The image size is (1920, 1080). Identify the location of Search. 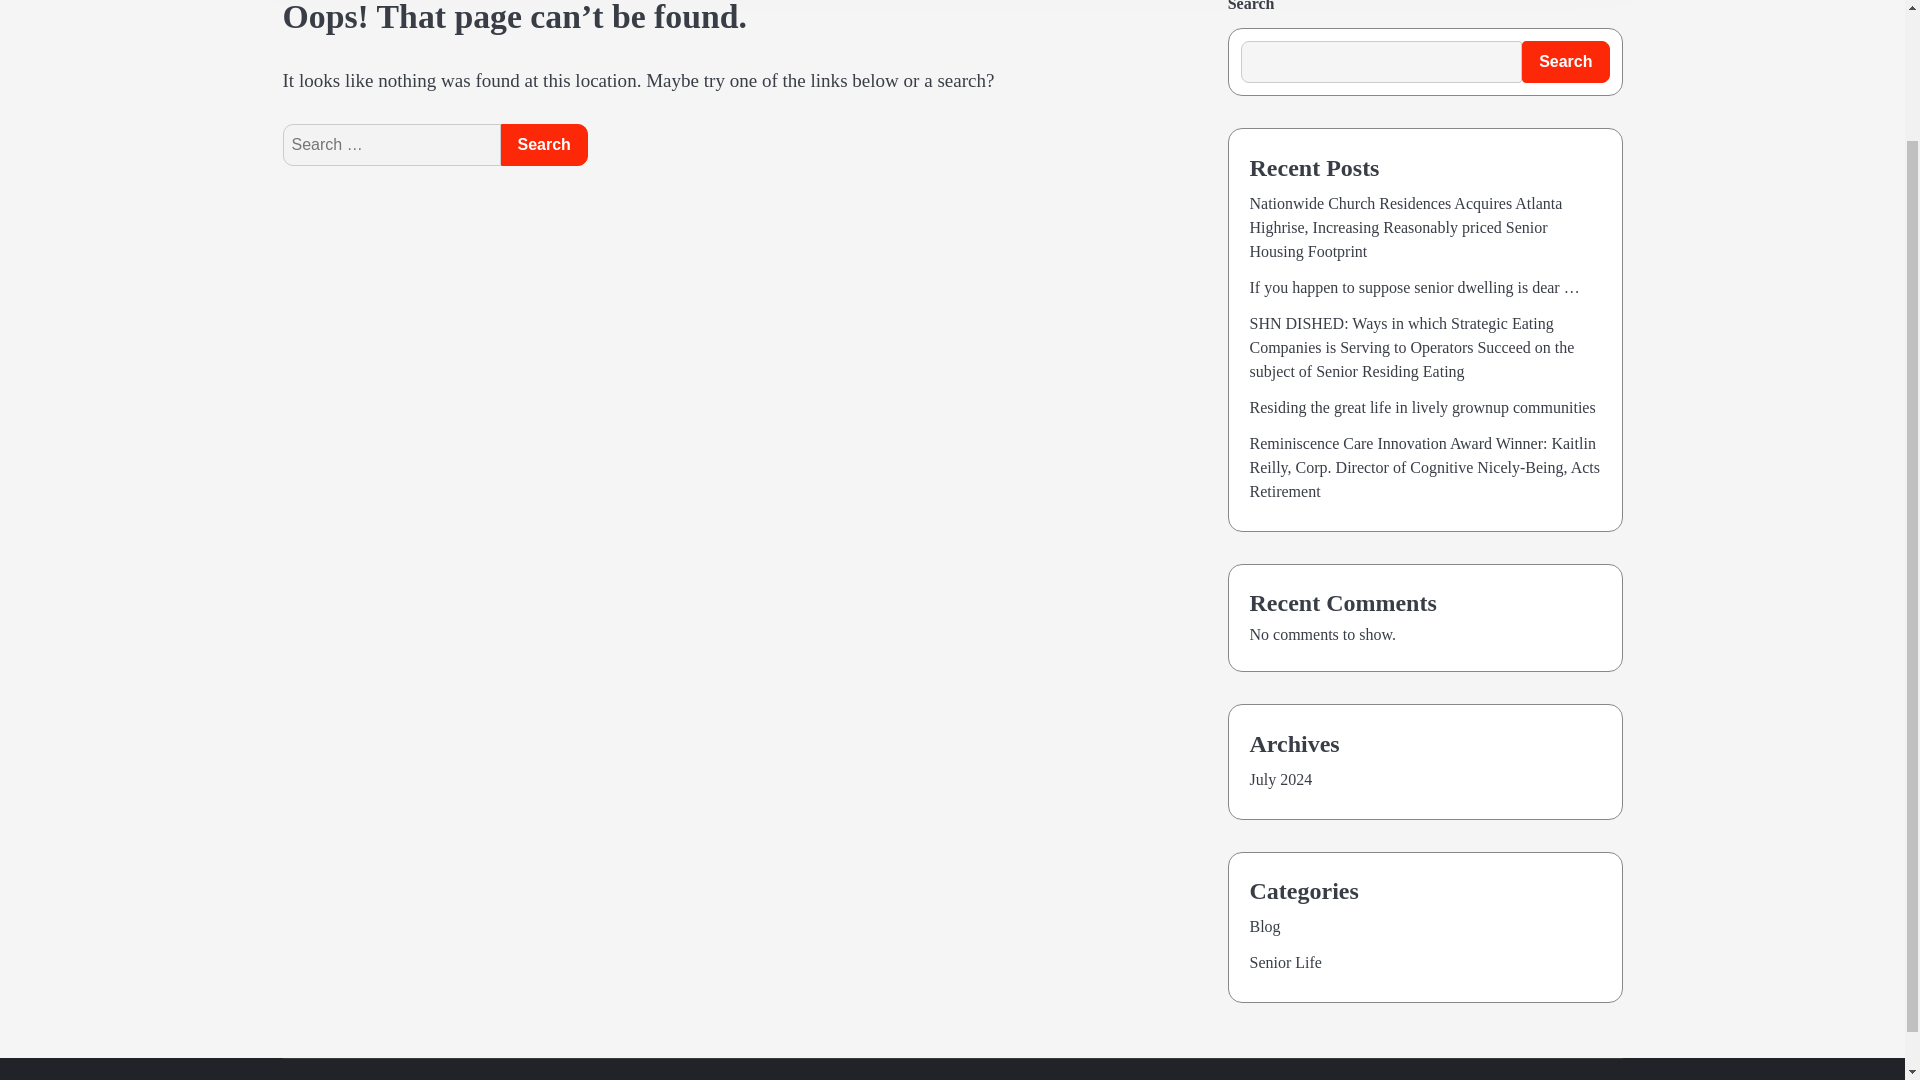
(1565, 62).